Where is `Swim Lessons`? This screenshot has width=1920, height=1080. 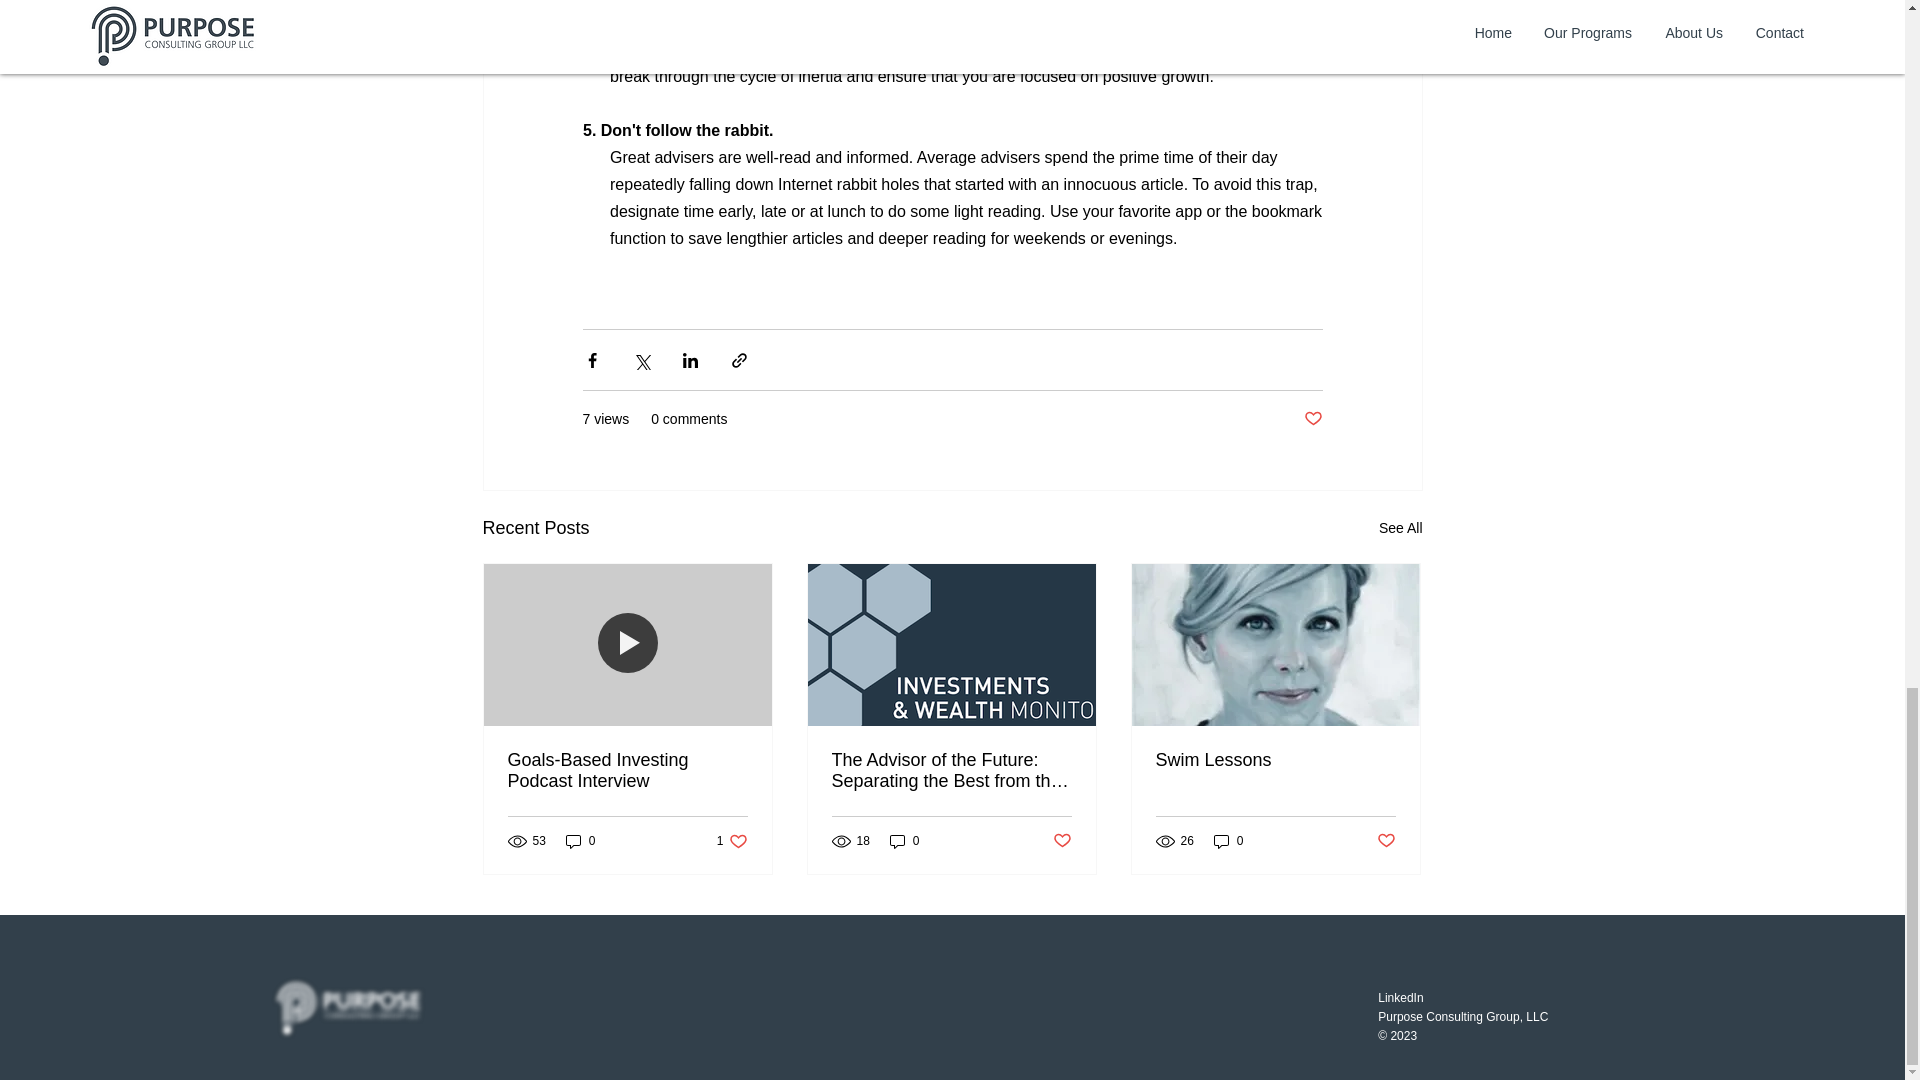 Swim Lessons is located at coordinates (1312, 419).